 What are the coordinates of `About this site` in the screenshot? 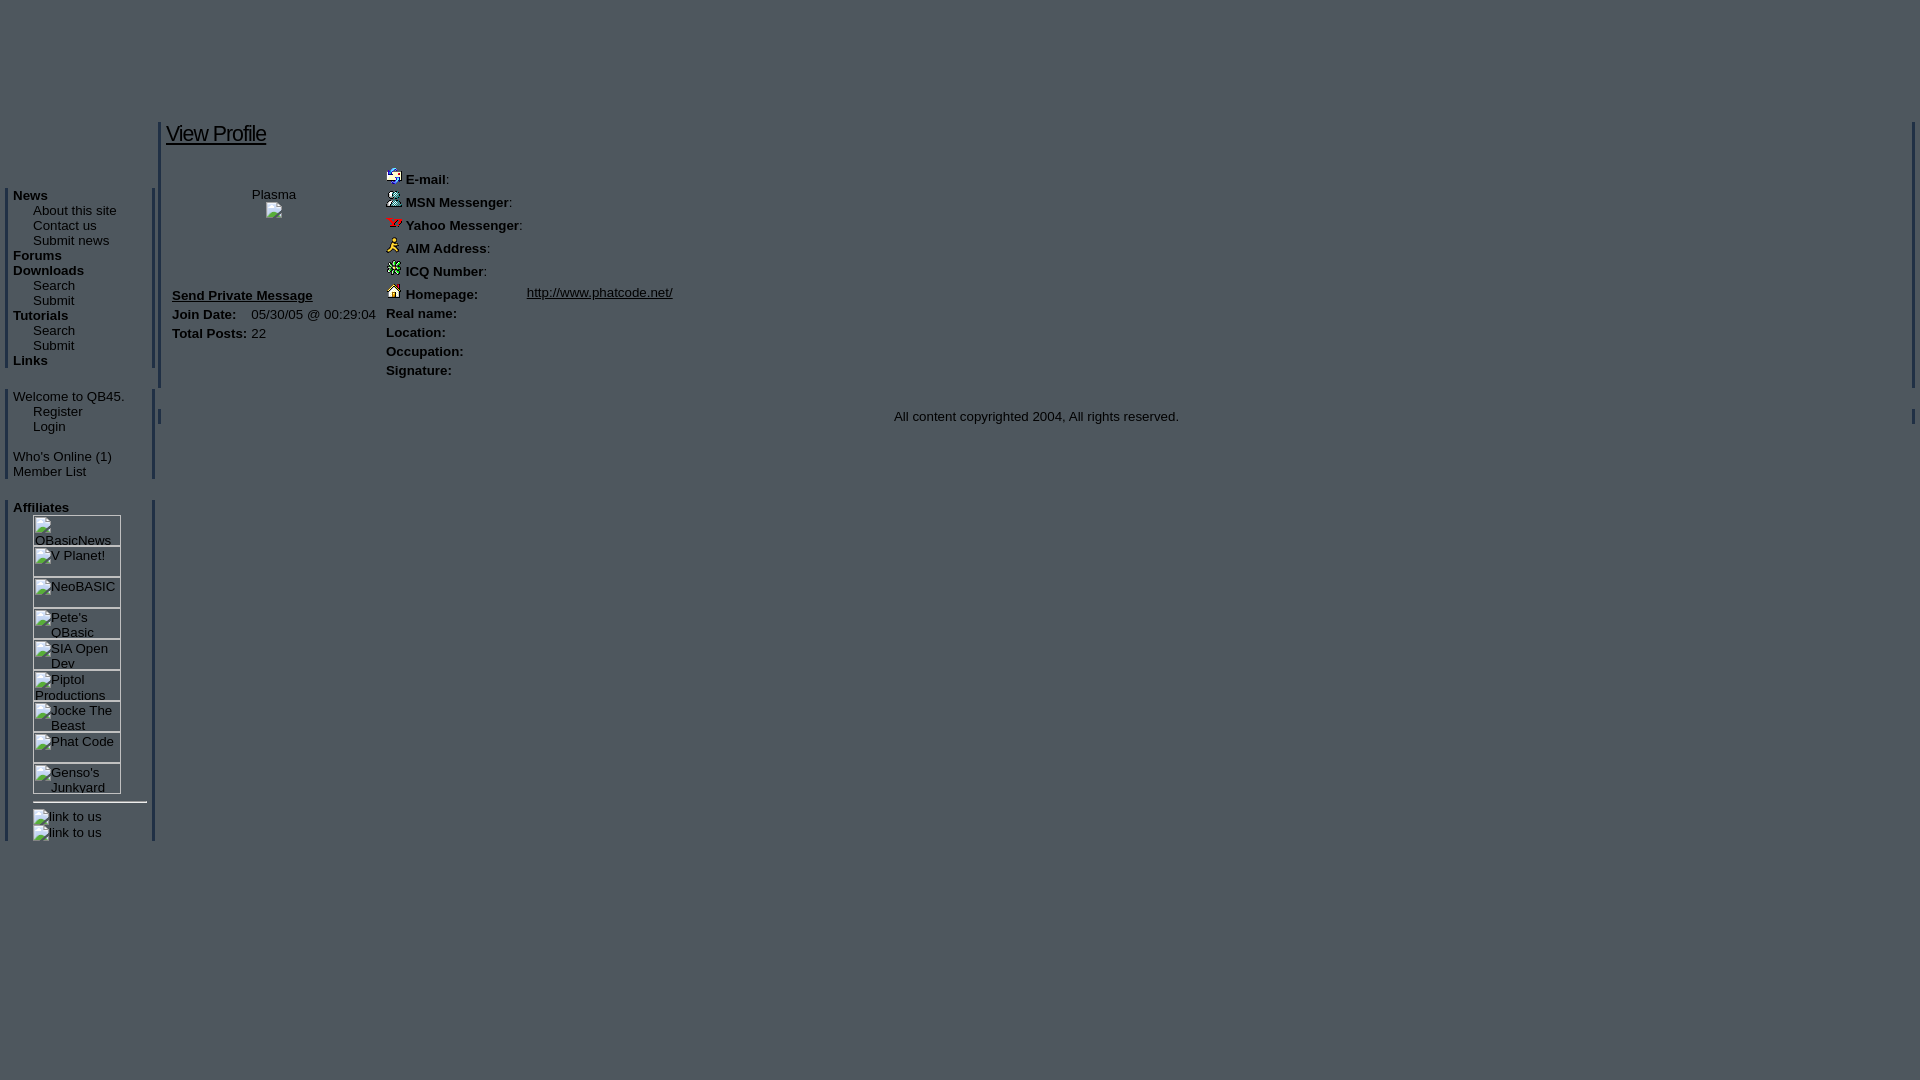 It's located at (75, 210).